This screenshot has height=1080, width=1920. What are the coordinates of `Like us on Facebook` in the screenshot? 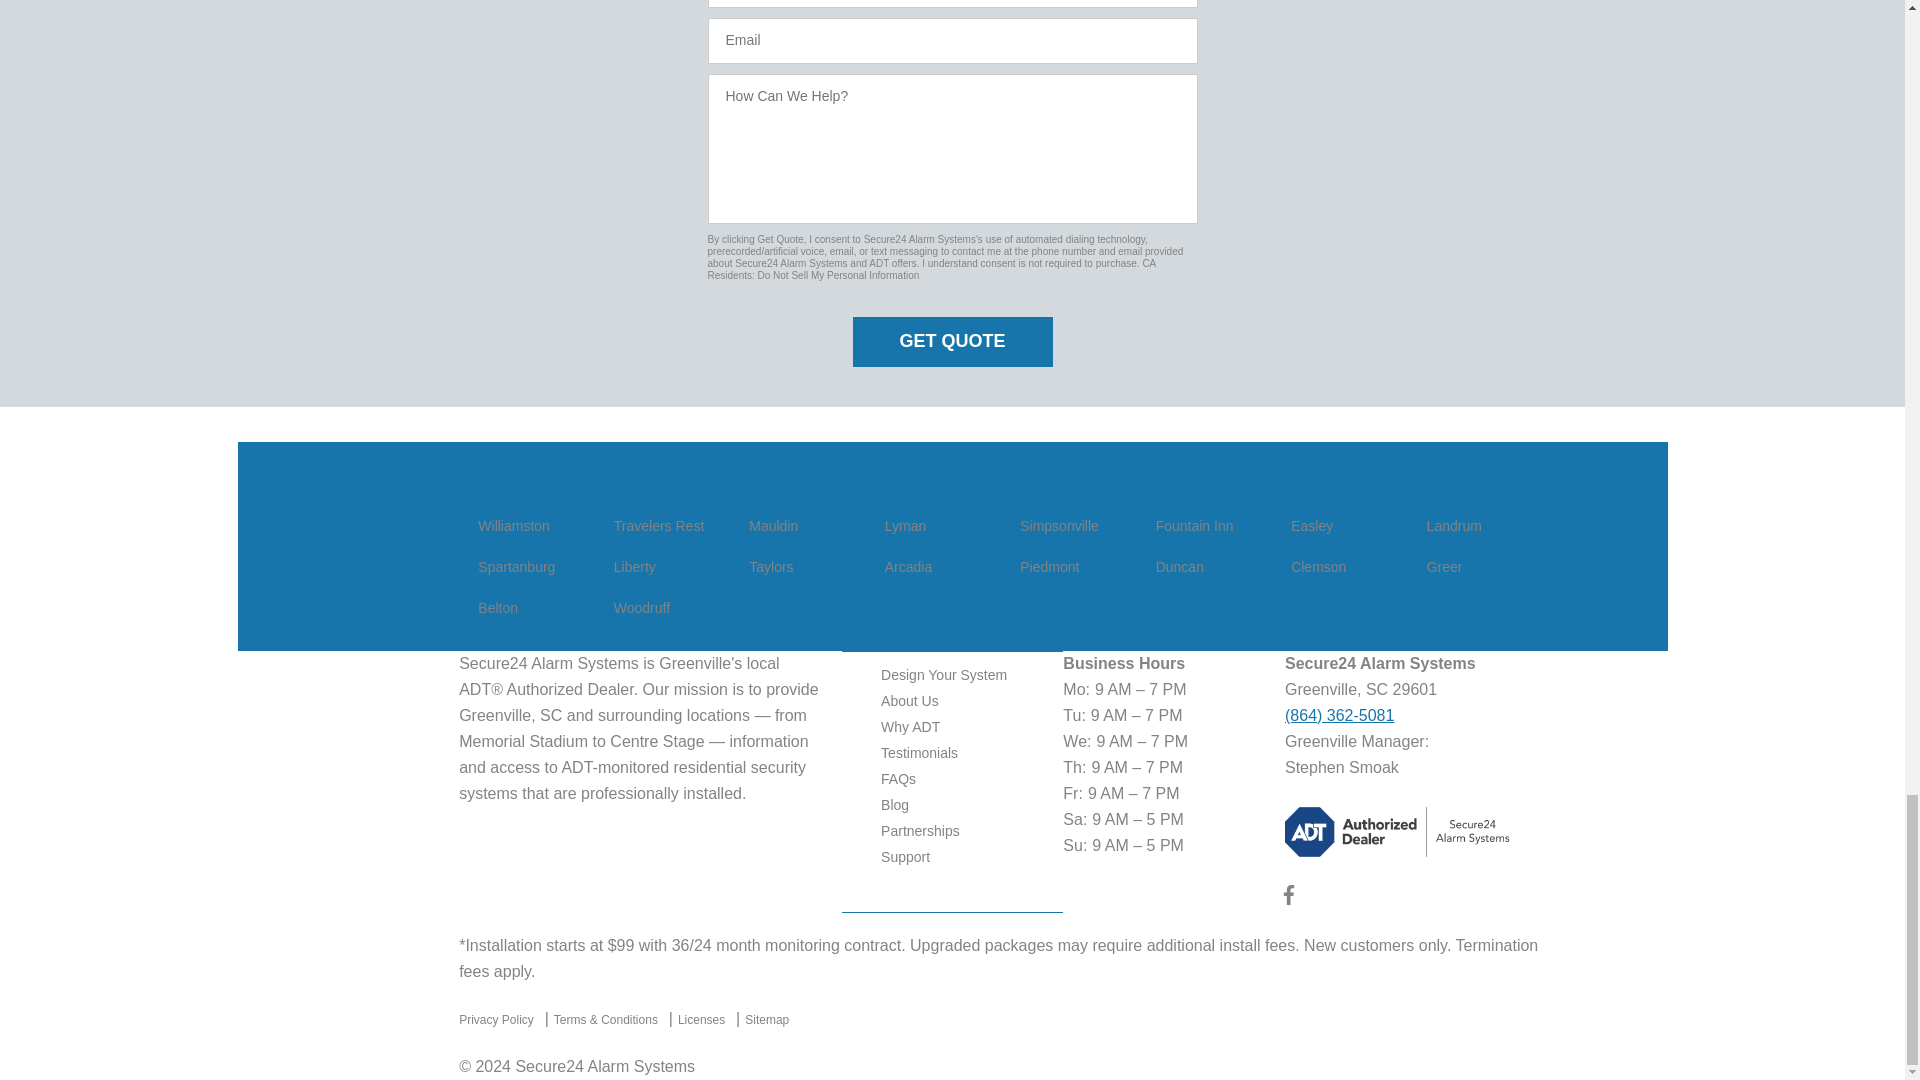 It's located at (1288, 900).